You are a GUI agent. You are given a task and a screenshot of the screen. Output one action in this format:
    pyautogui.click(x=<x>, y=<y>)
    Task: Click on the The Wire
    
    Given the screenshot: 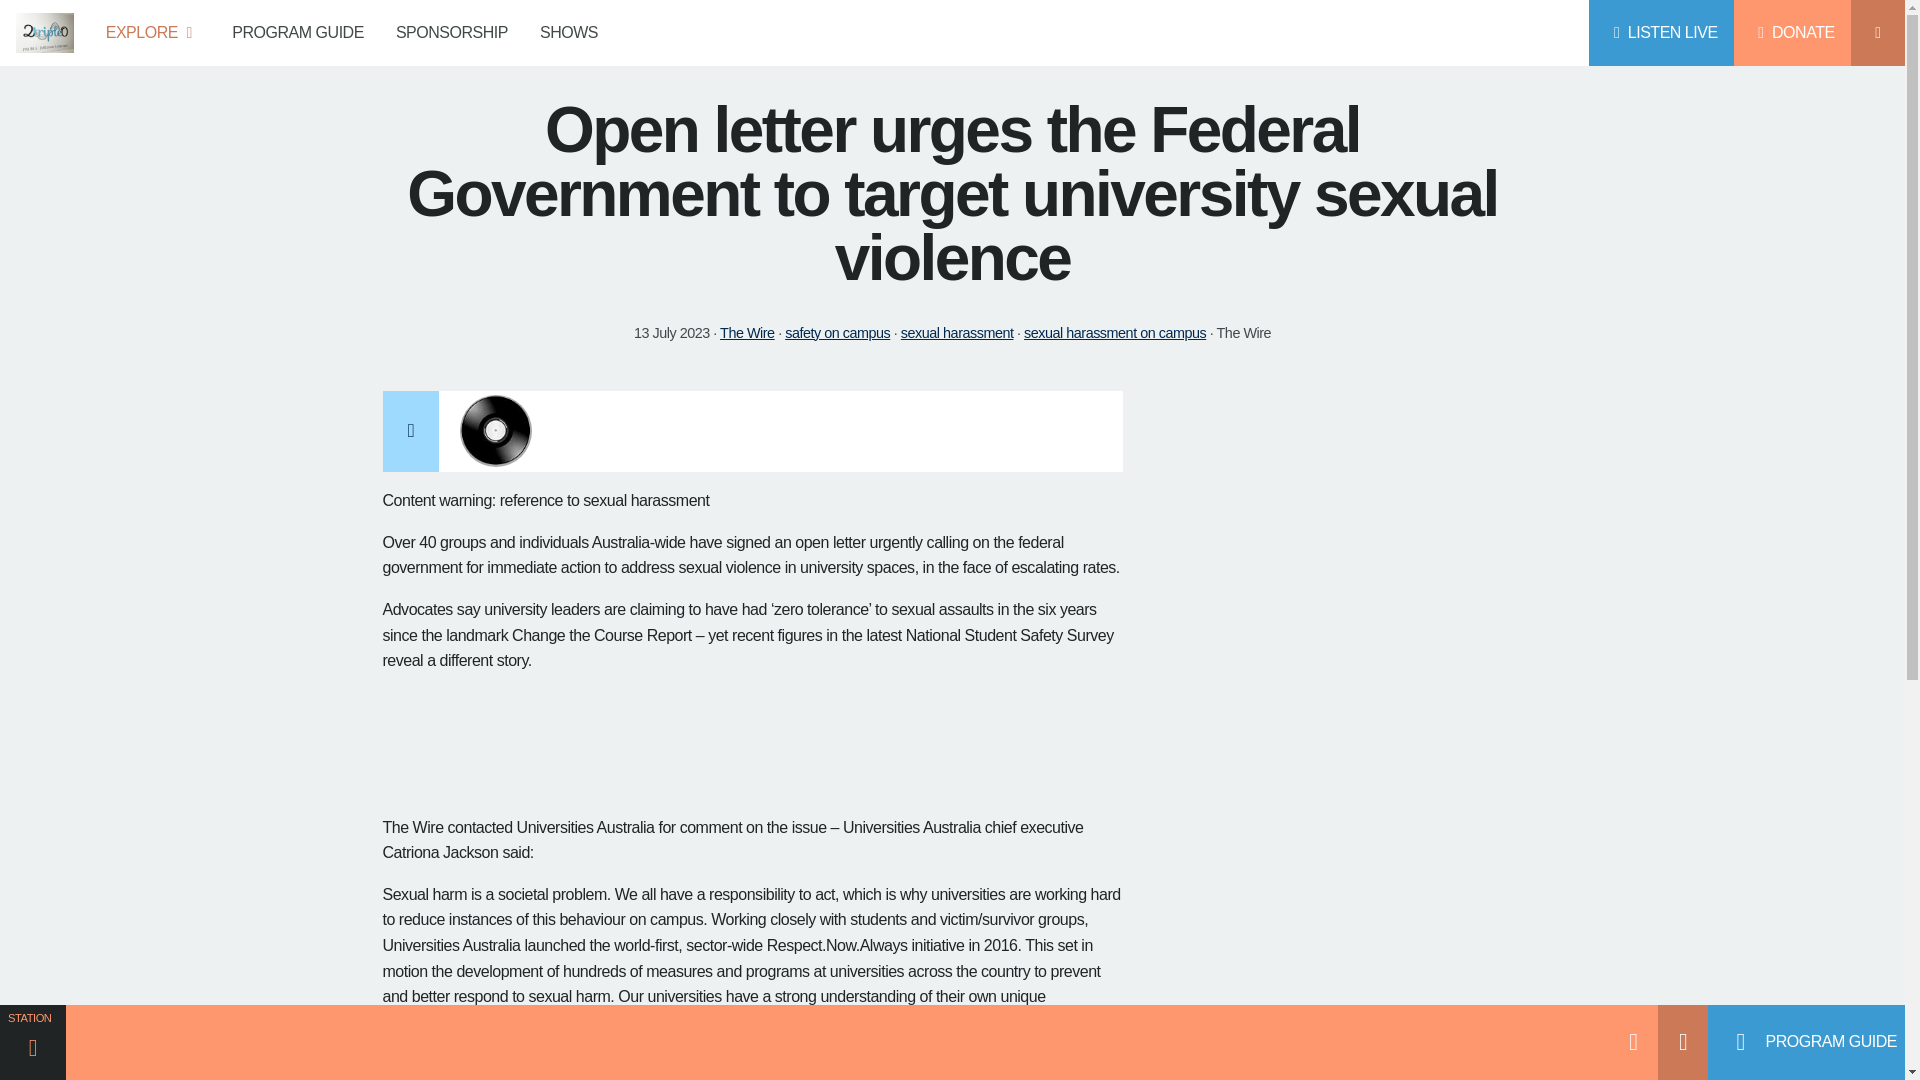 What is the action you would take?
    pyautogui.click(x=748, y=333)
    